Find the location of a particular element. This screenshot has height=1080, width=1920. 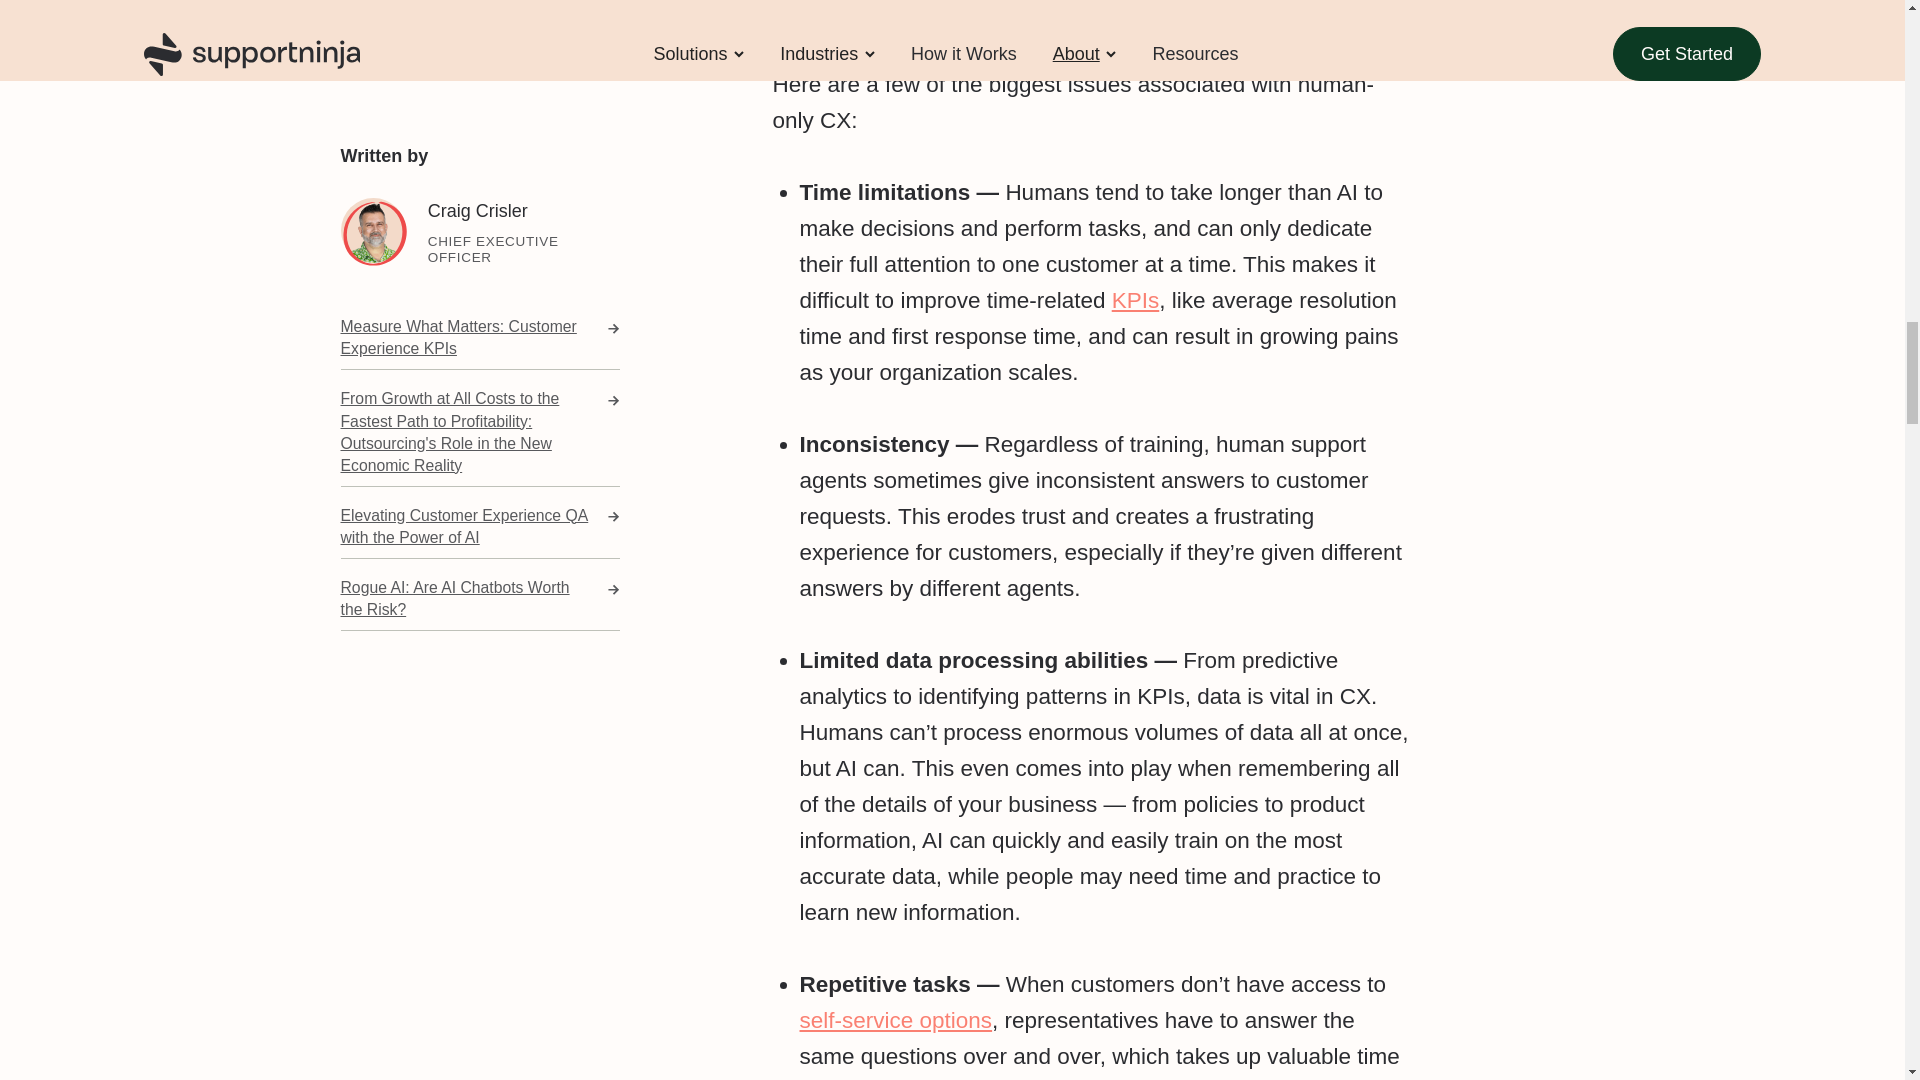

self-service options is located at coordinates (896, 1020).